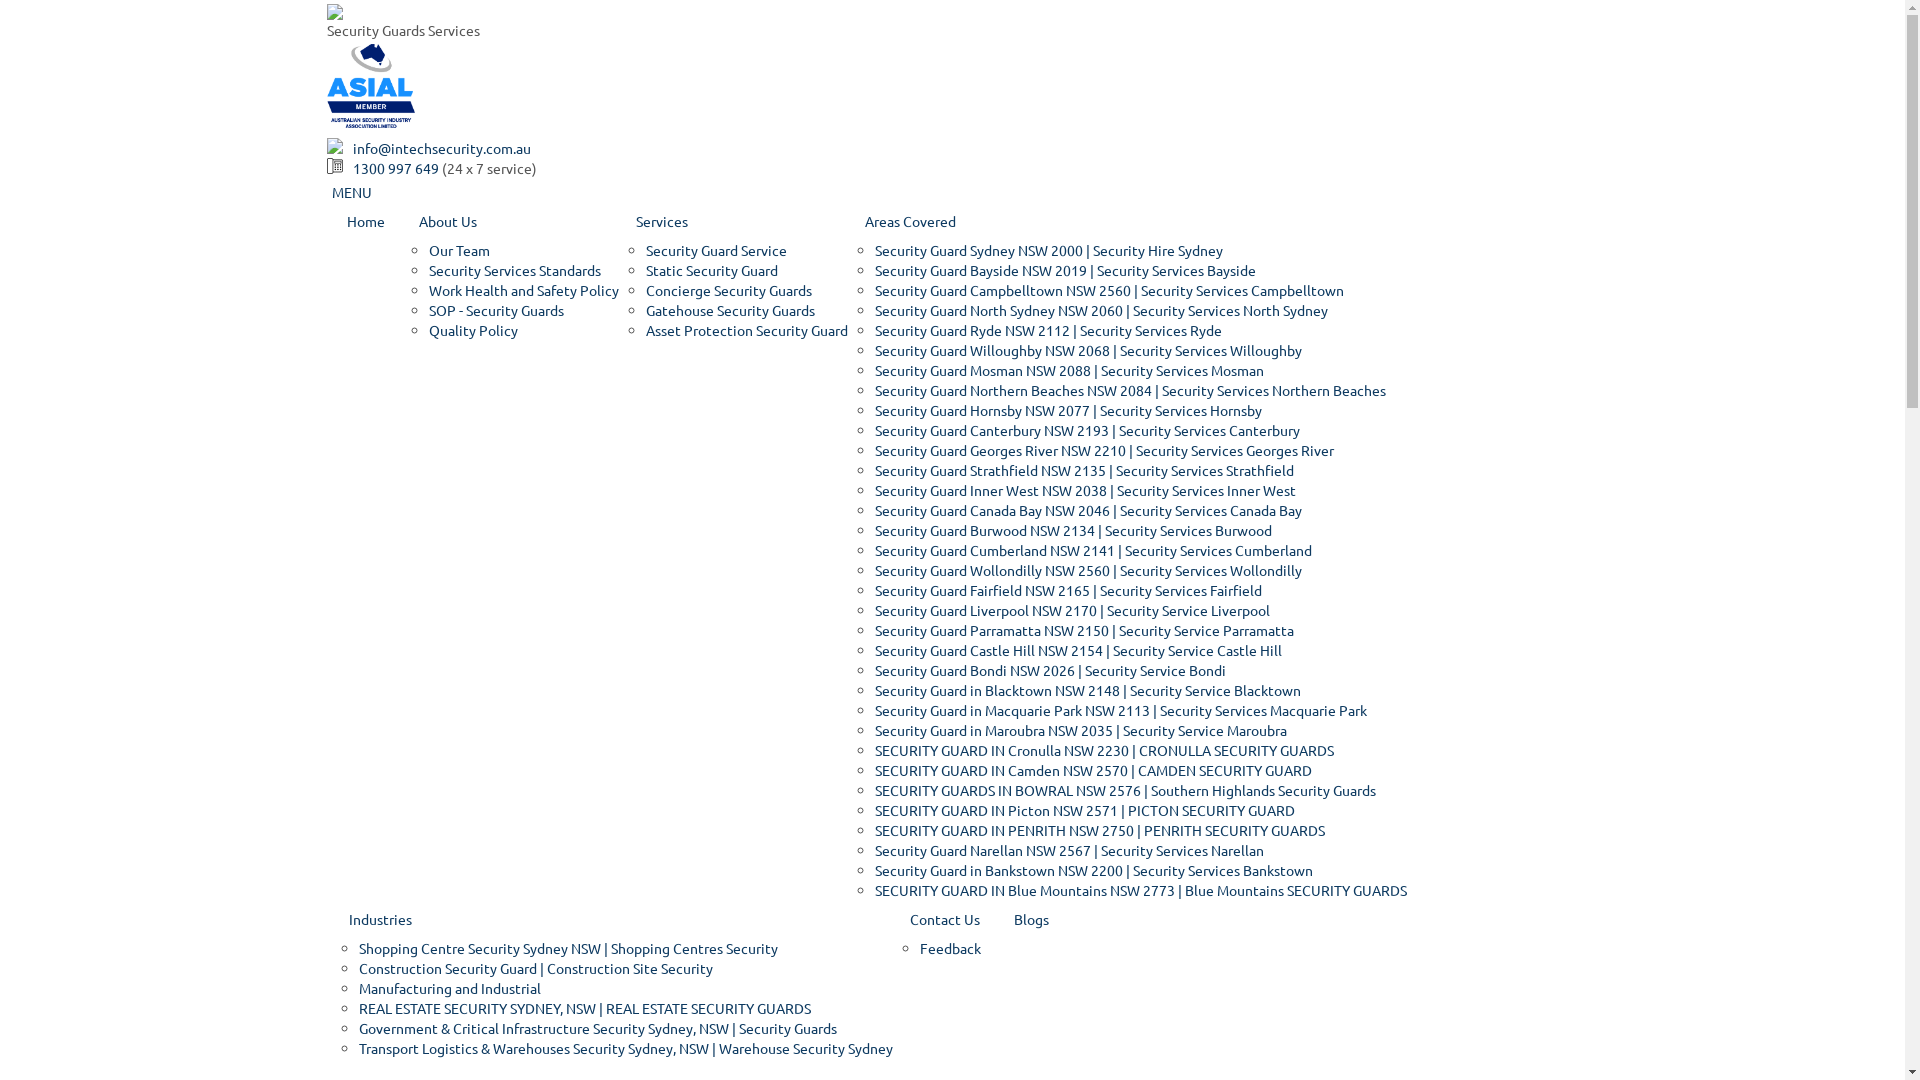  Describe the element at coordinates (950, 948) in the screenshot. I see `Feedback` at that location.